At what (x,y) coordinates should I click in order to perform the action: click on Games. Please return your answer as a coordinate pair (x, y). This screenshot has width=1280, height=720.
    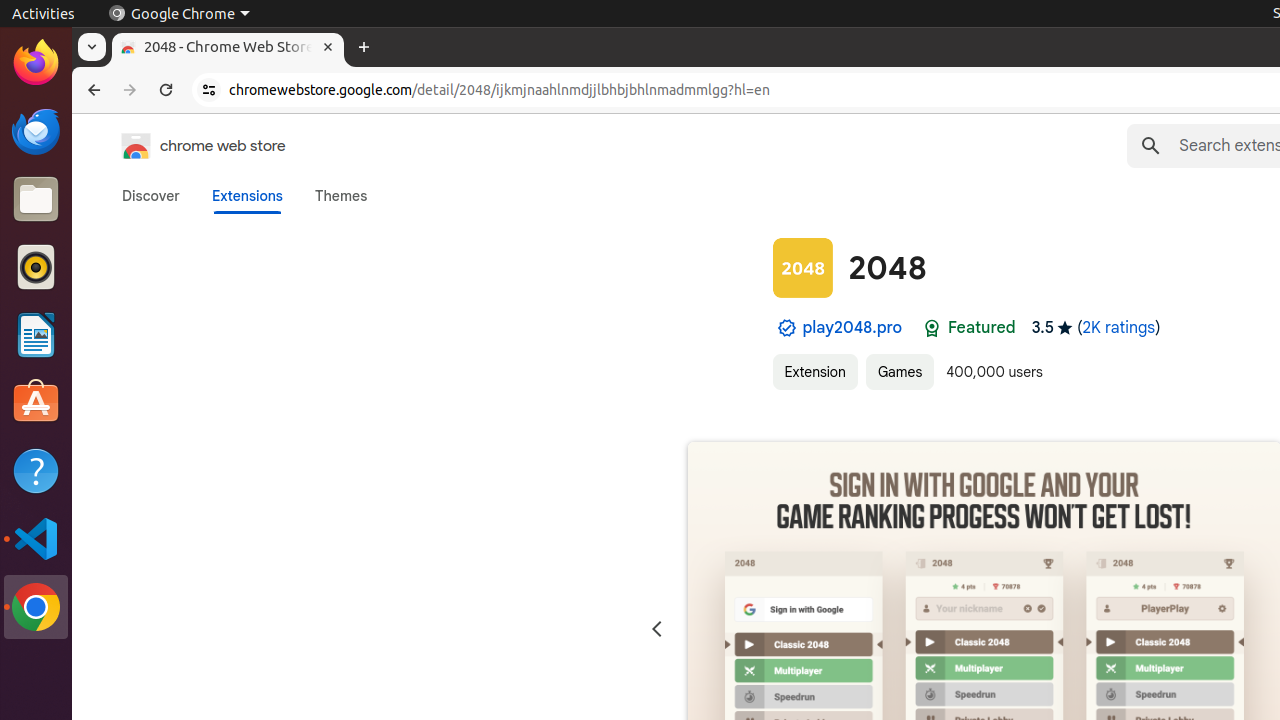
    Looking at the image, I should click on (900, 372).